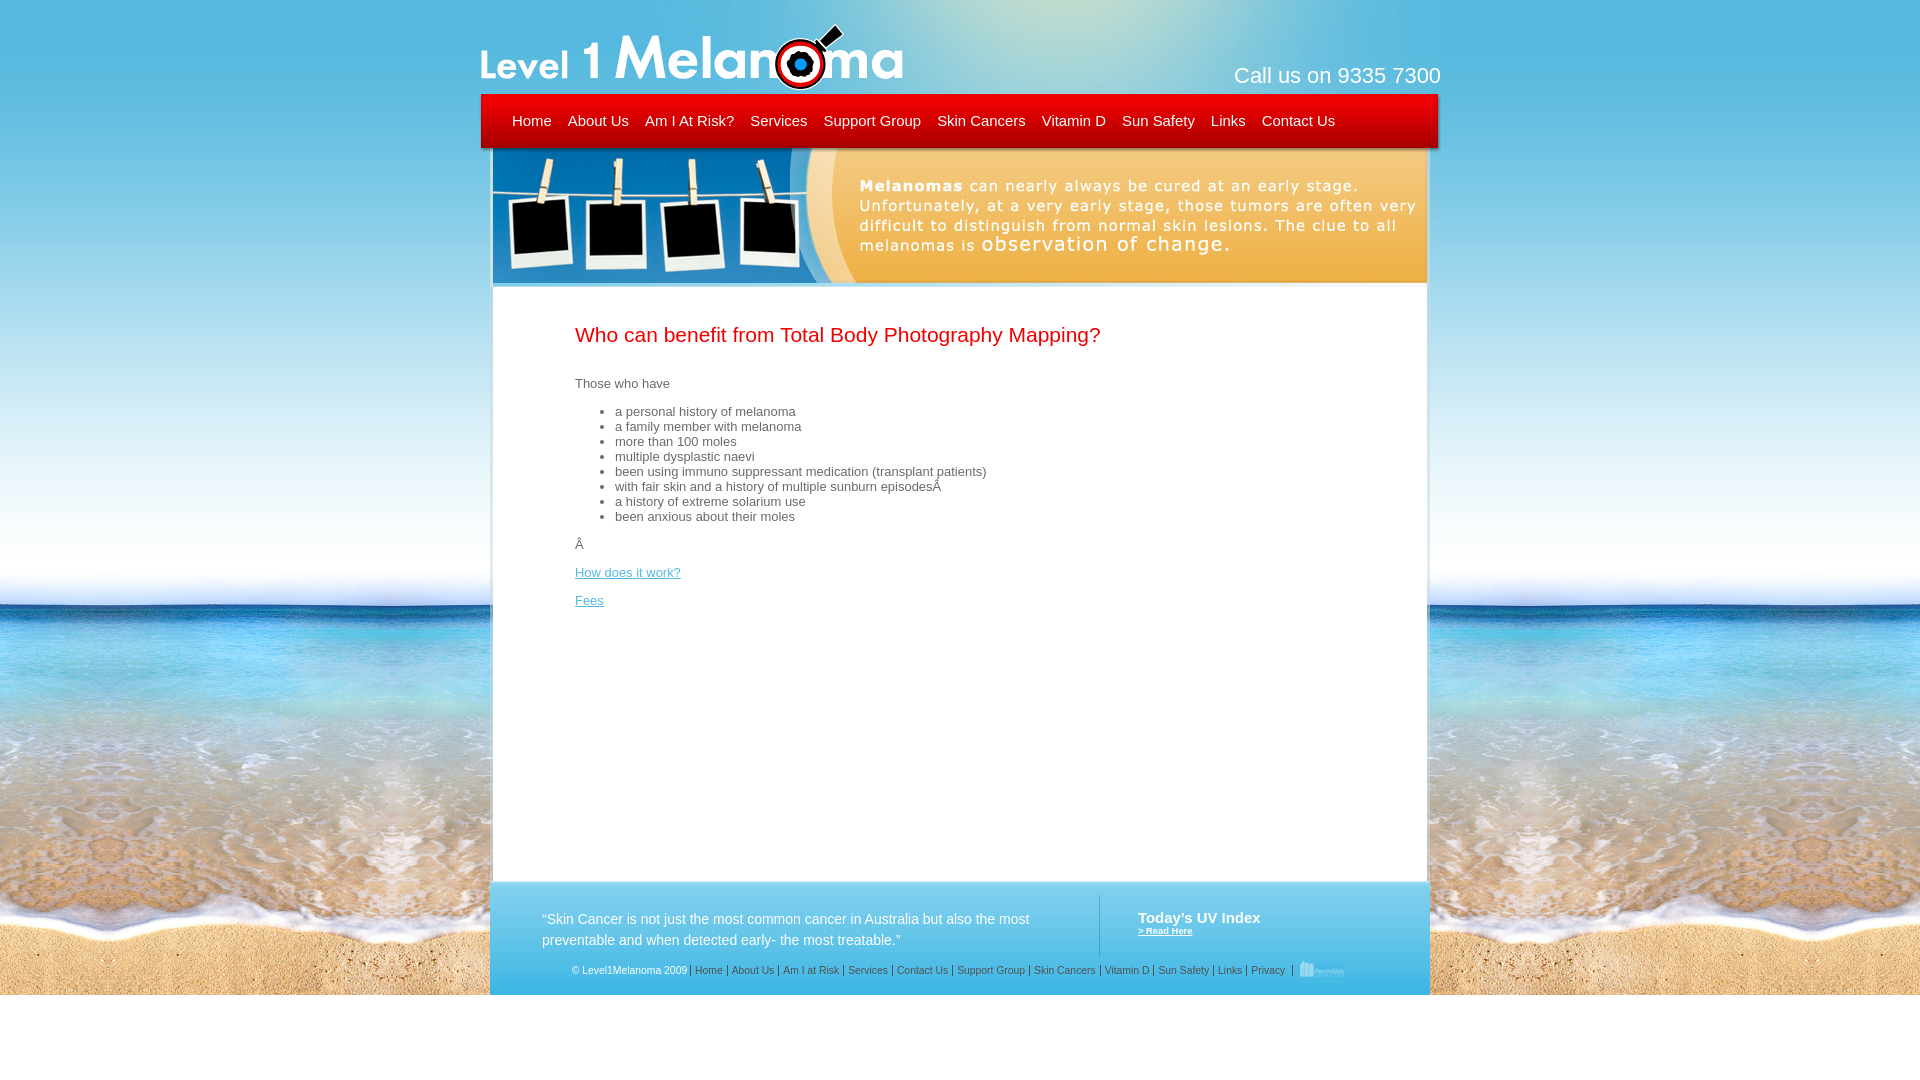 This screenshot has width=1920, height=1080. What do you see at coordinates (1299, 121) in the screenshot?
I see `Contact Us` at bounding box center [1299, 121].